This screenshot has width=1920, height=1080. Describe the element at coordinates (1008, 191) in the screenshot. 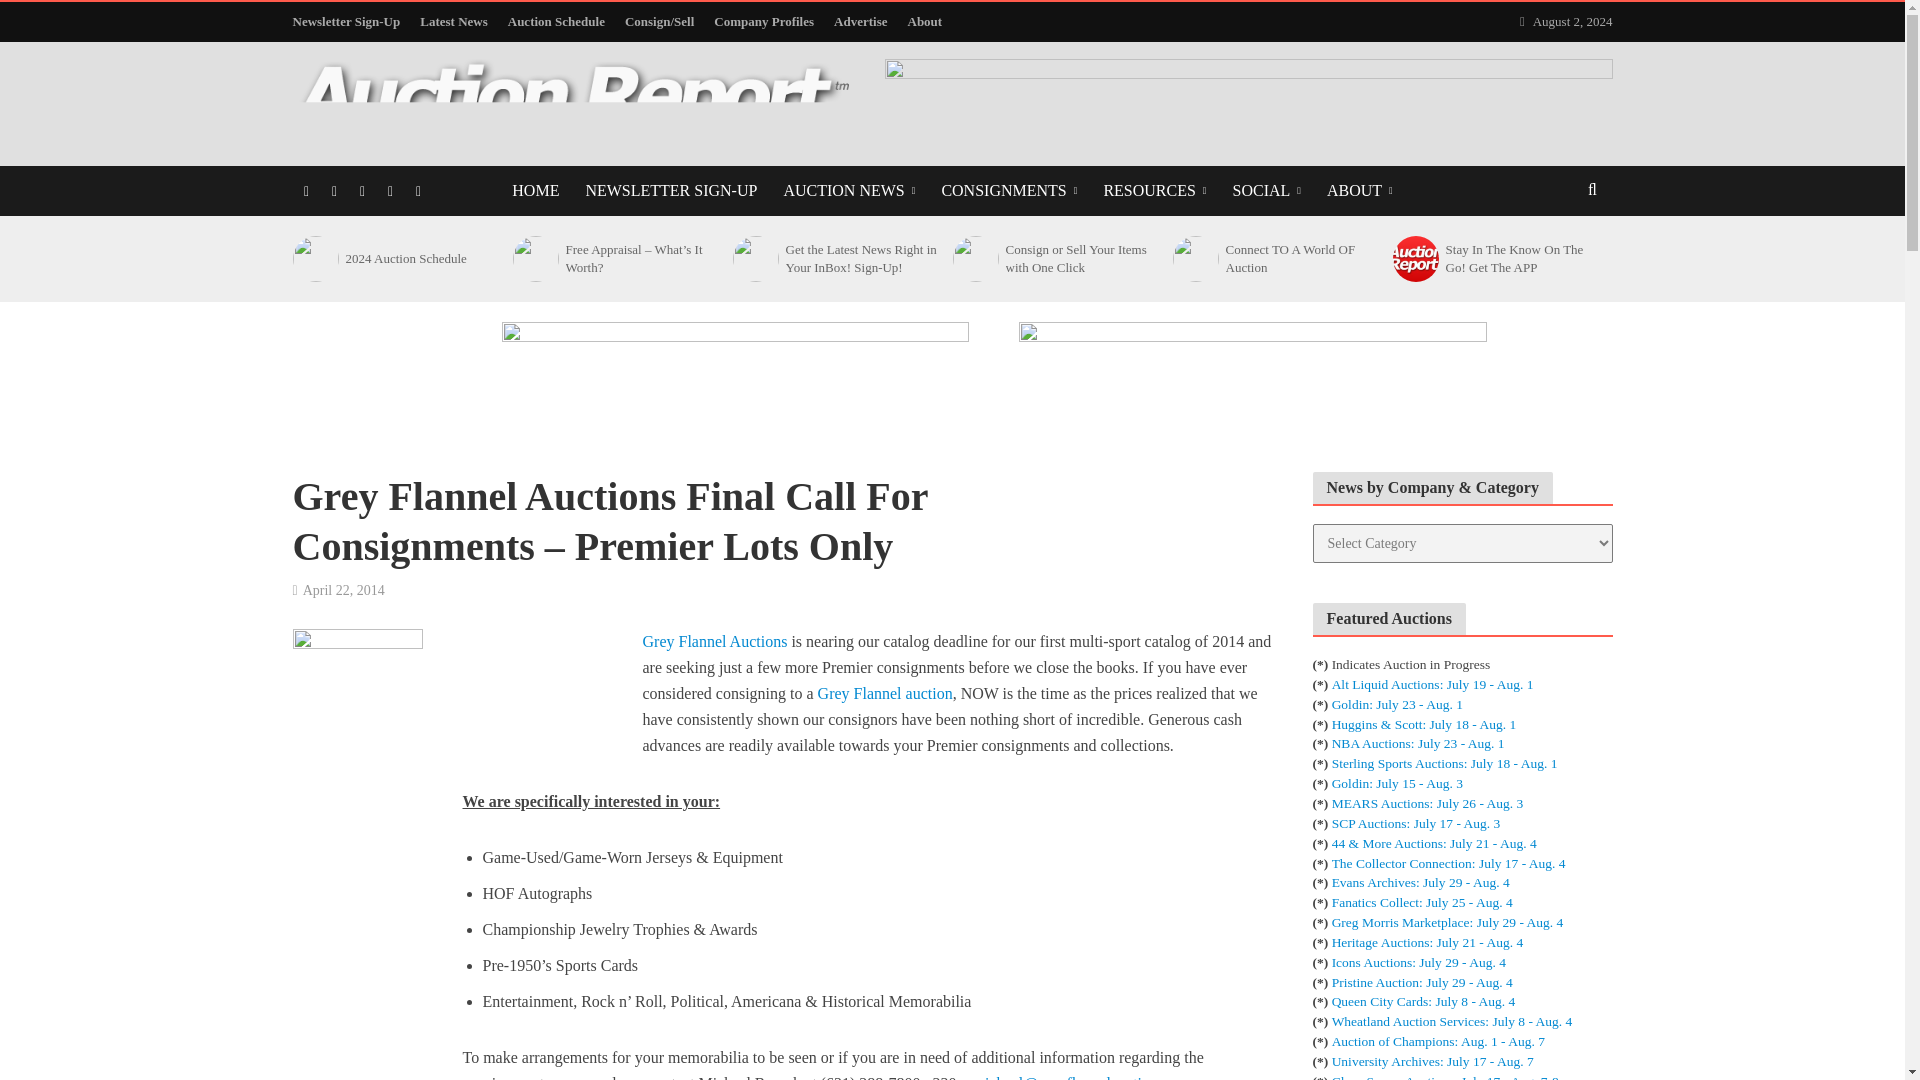

I see `CONSIGNMENTS` at that location.